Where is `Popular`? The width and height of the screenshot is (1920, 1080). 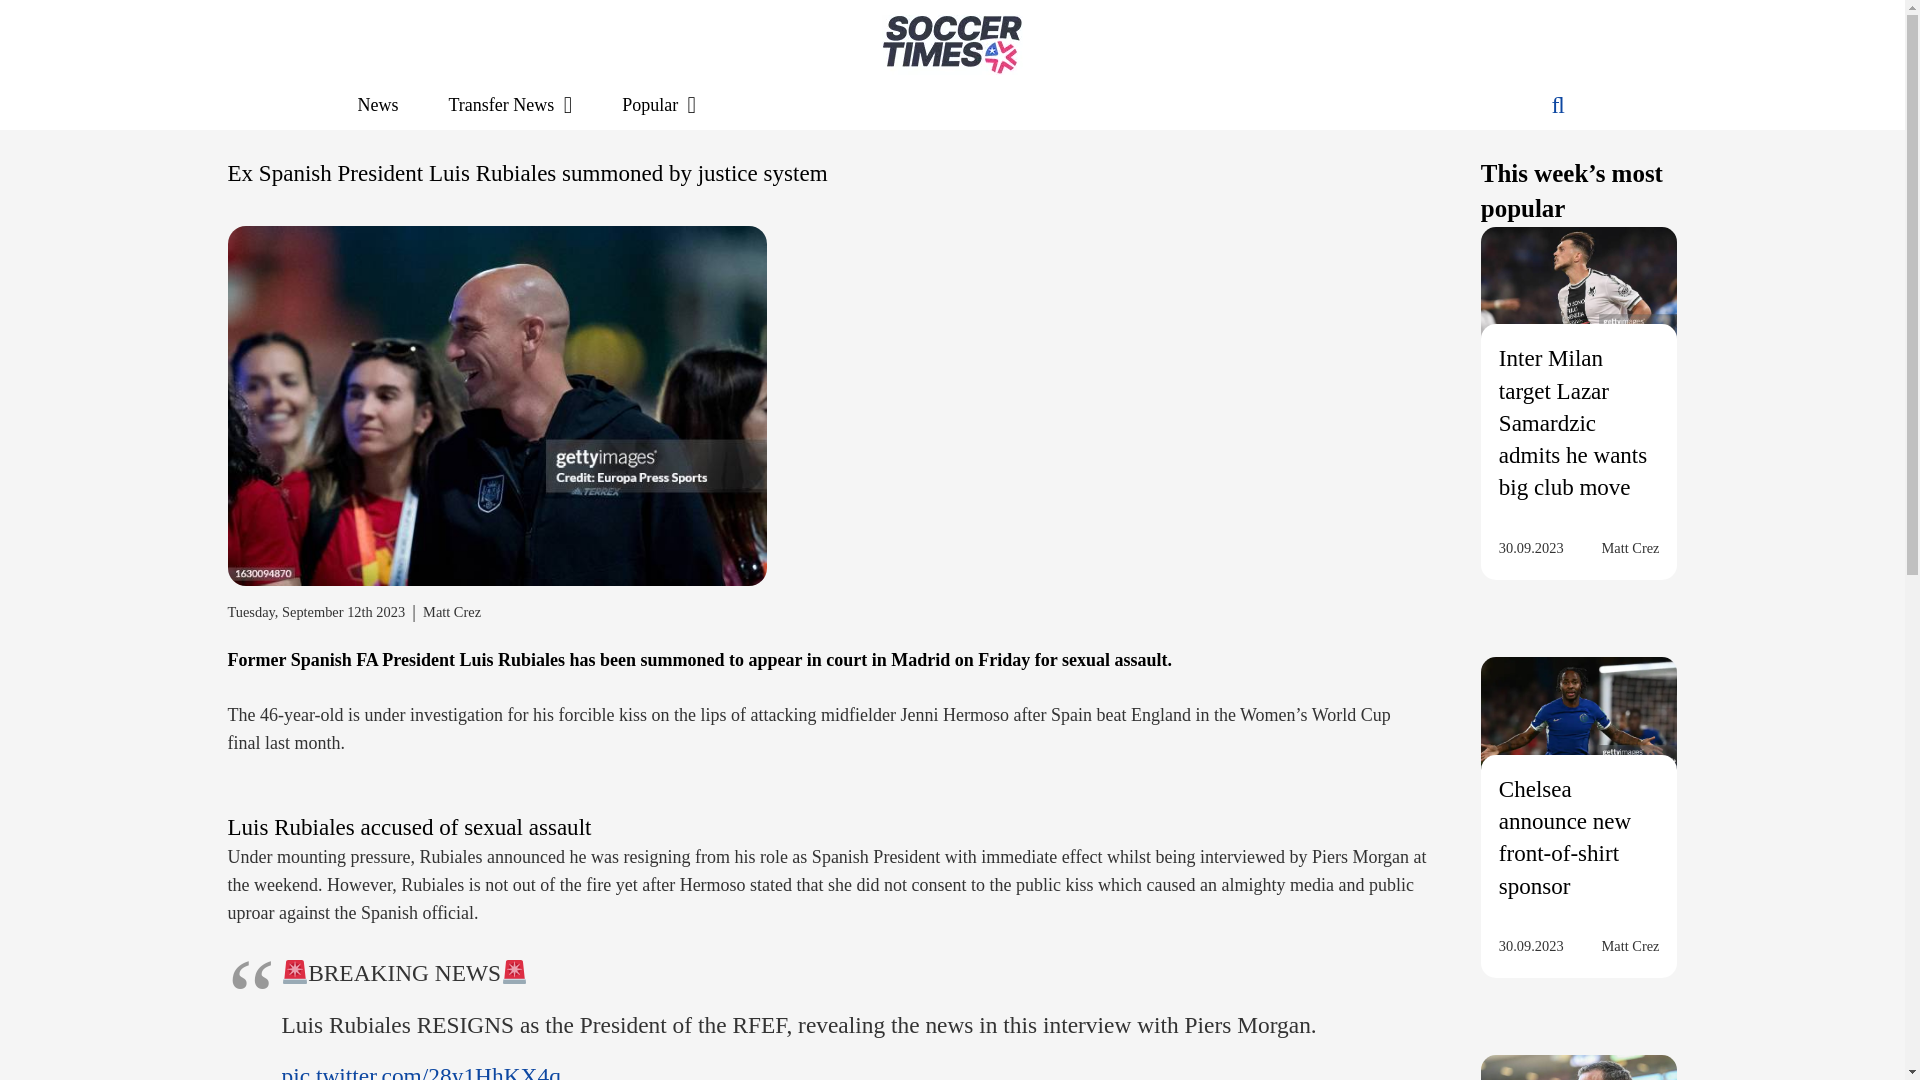 Popular is located at coordinates (659, 104).